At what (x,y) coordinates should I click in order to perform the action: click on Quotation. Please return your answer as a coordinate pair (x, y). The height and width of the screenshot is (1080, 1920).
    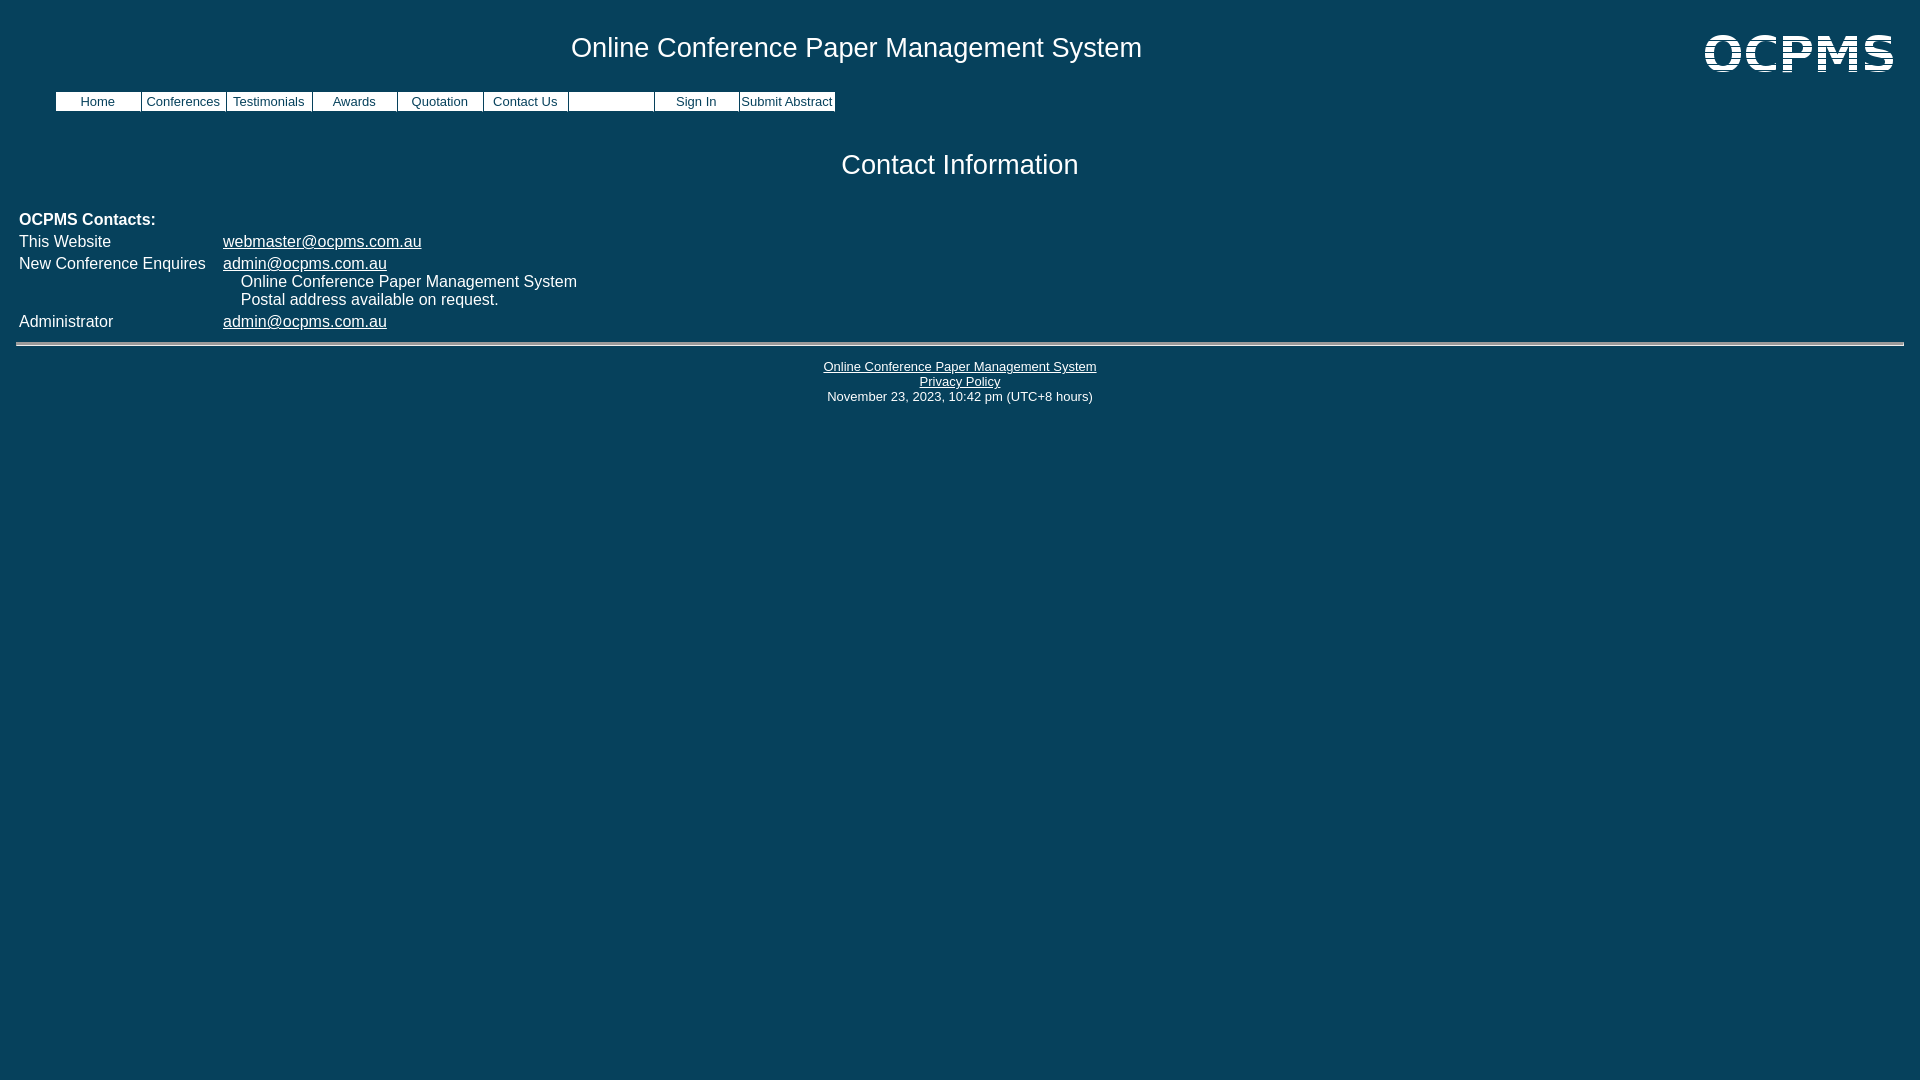
    Looking at the image, I should click on (440, 102).